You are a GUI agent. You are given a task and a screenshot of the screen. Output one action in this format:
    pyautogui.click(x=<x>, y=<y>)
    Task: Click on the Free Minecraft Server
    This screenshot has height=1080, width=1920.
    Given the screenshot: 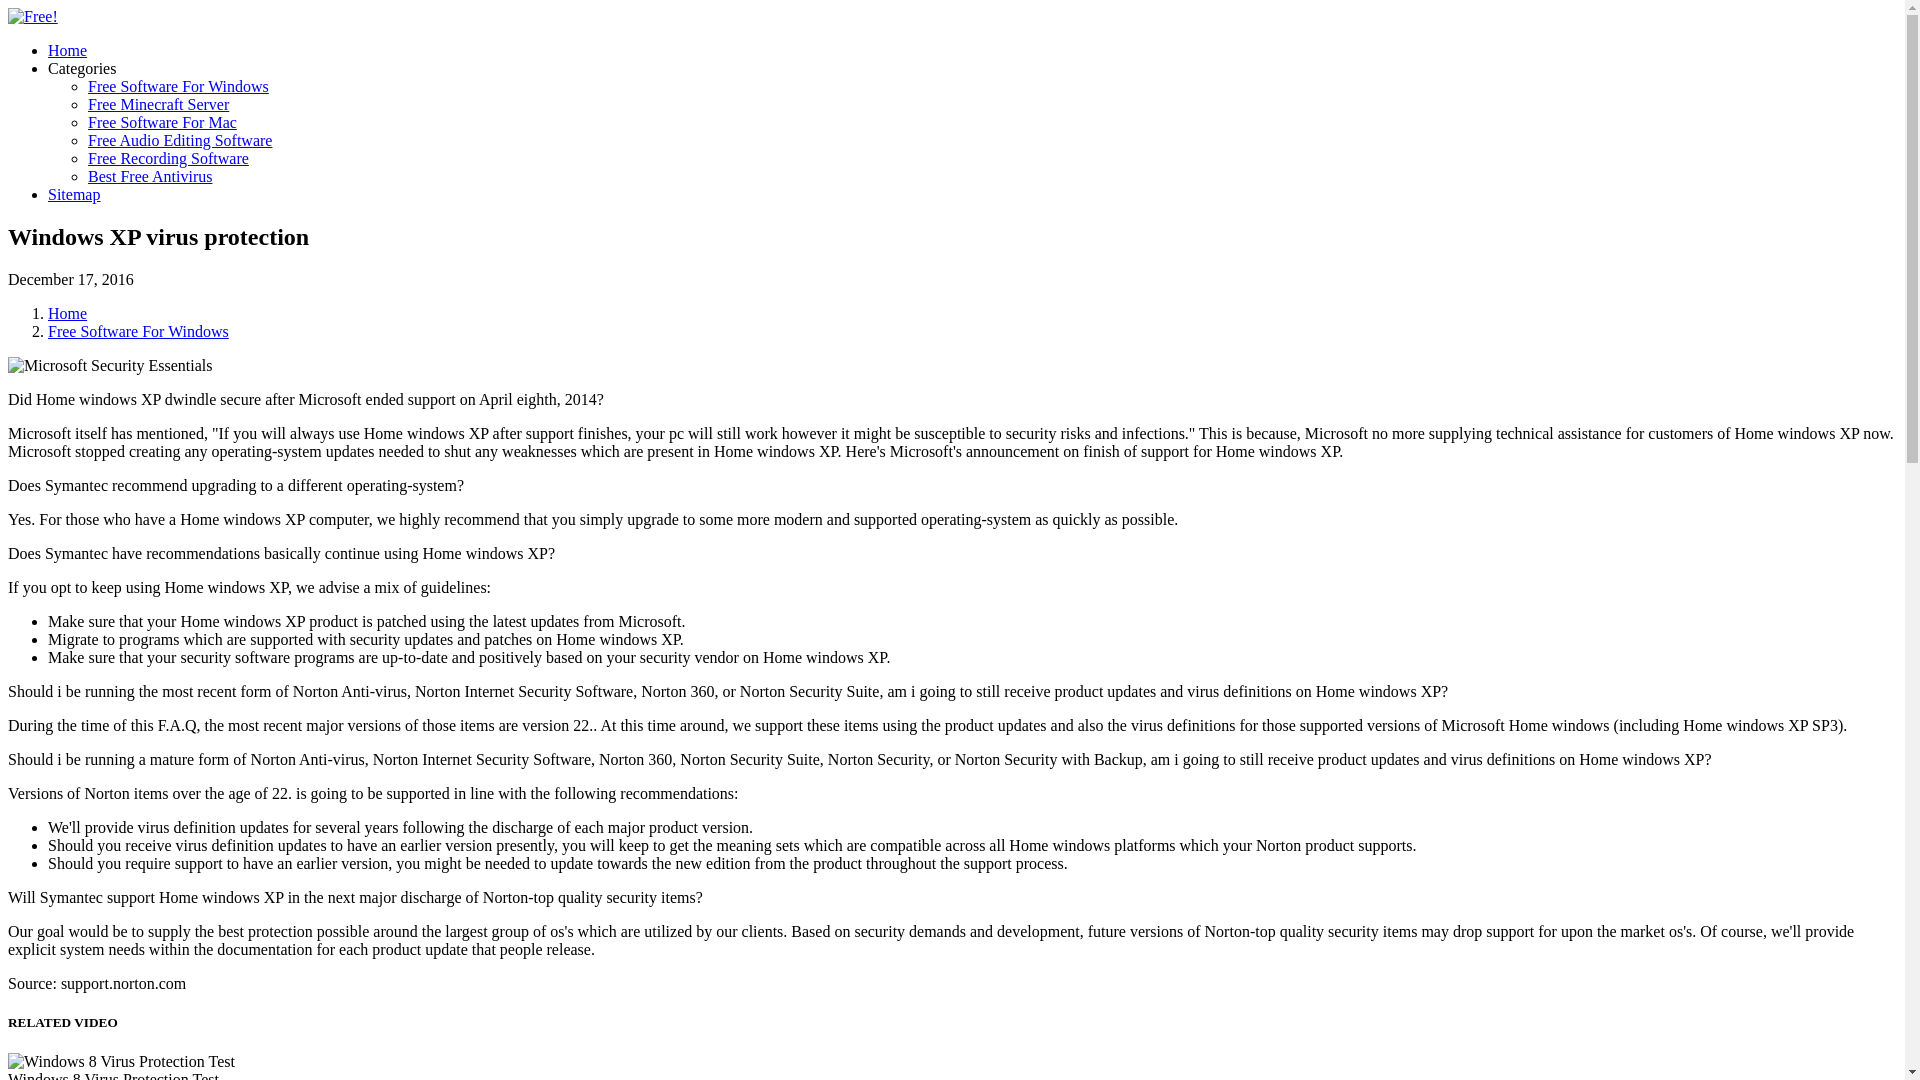 What is the action you would take?
    pyautogui.click(x=158, y=104)
    